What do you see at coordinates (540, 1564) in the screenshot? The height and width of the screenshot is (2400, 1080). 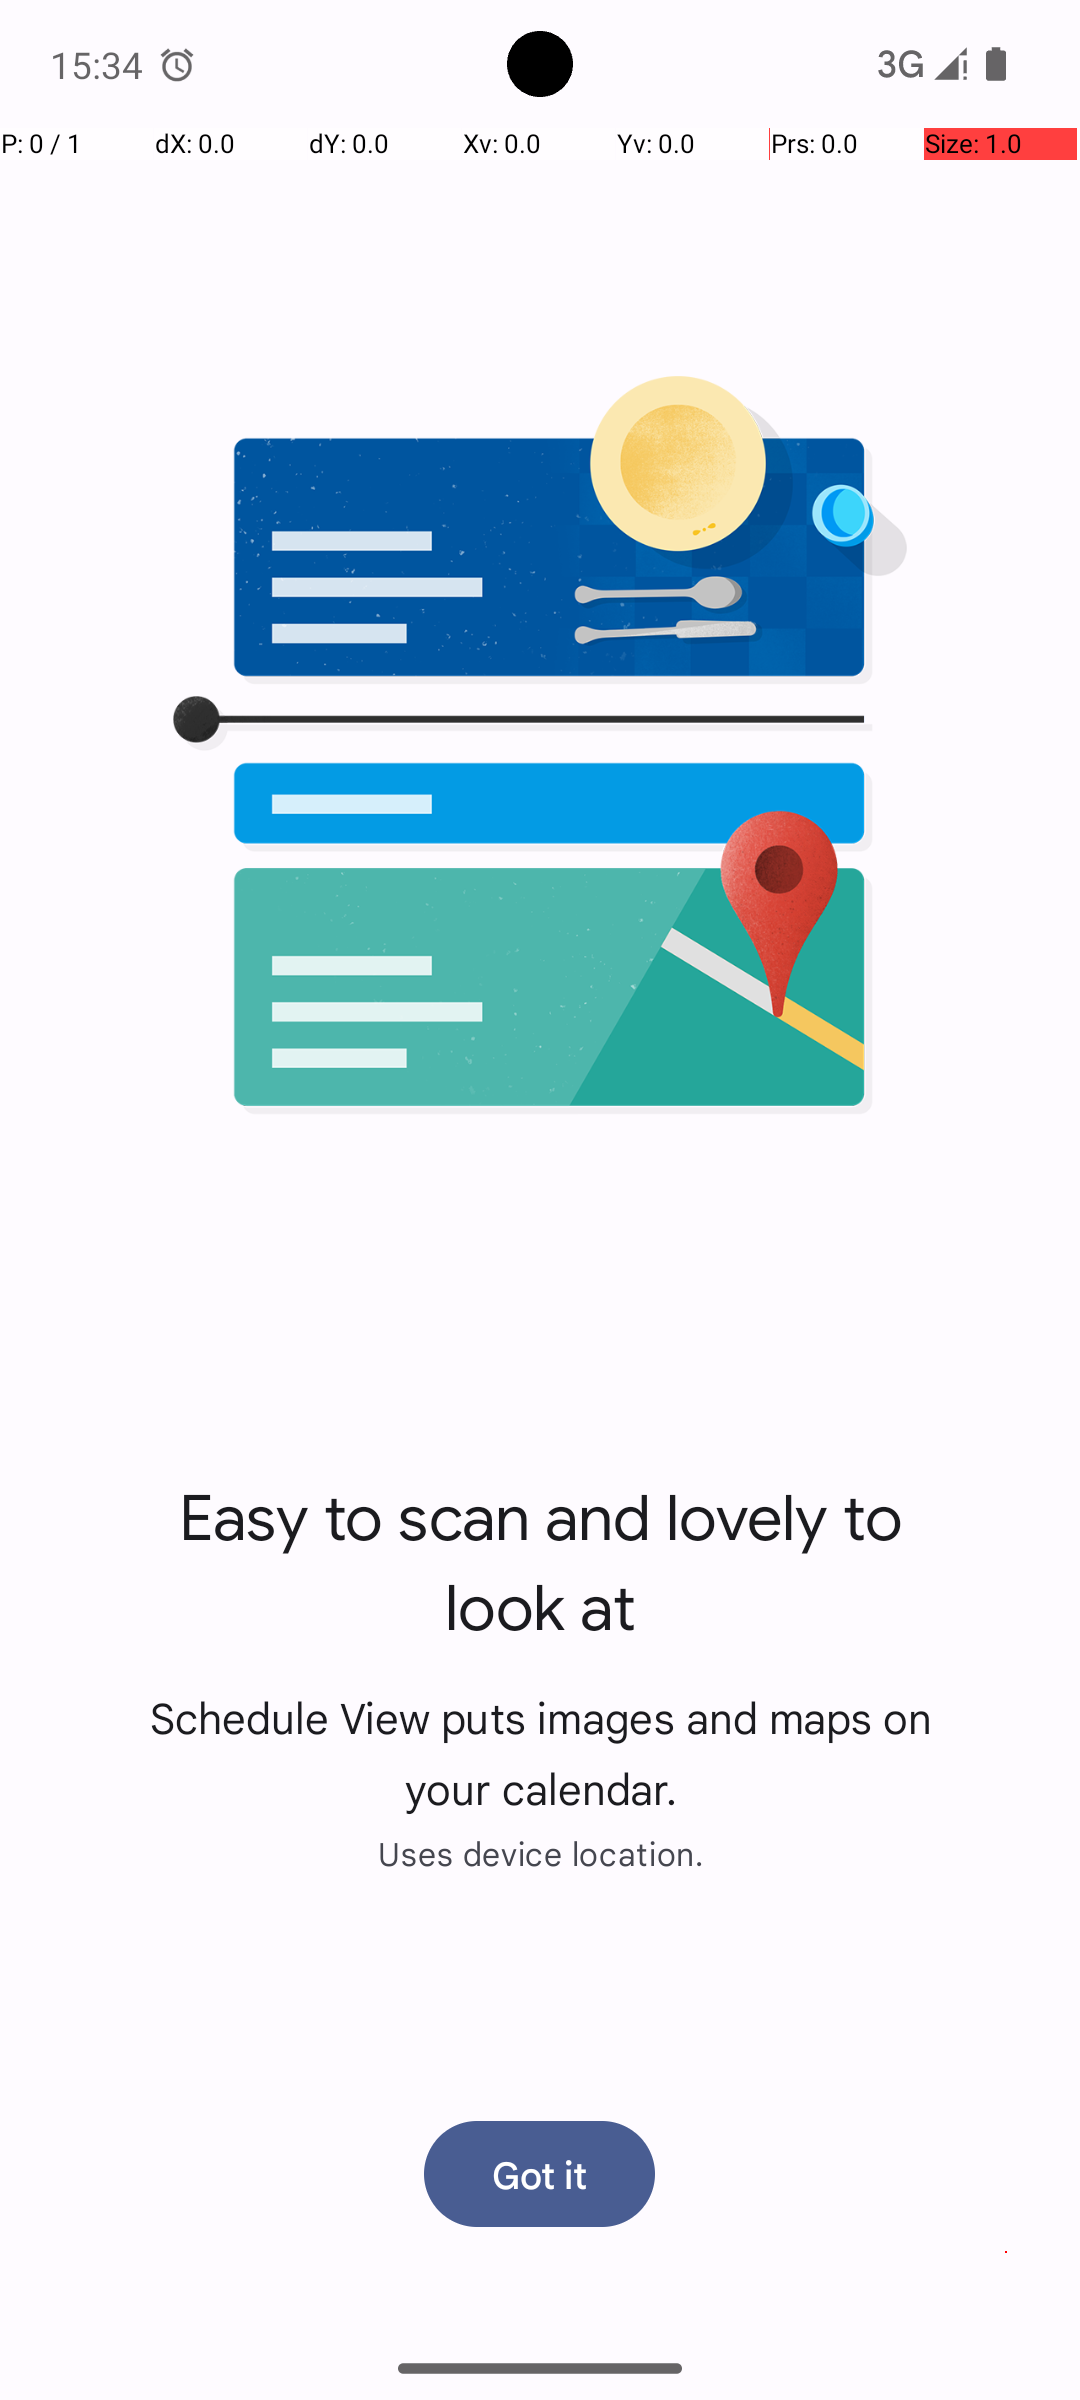 I see `Easy to scan and lovely to look at` at bounding box center [540, 1564].